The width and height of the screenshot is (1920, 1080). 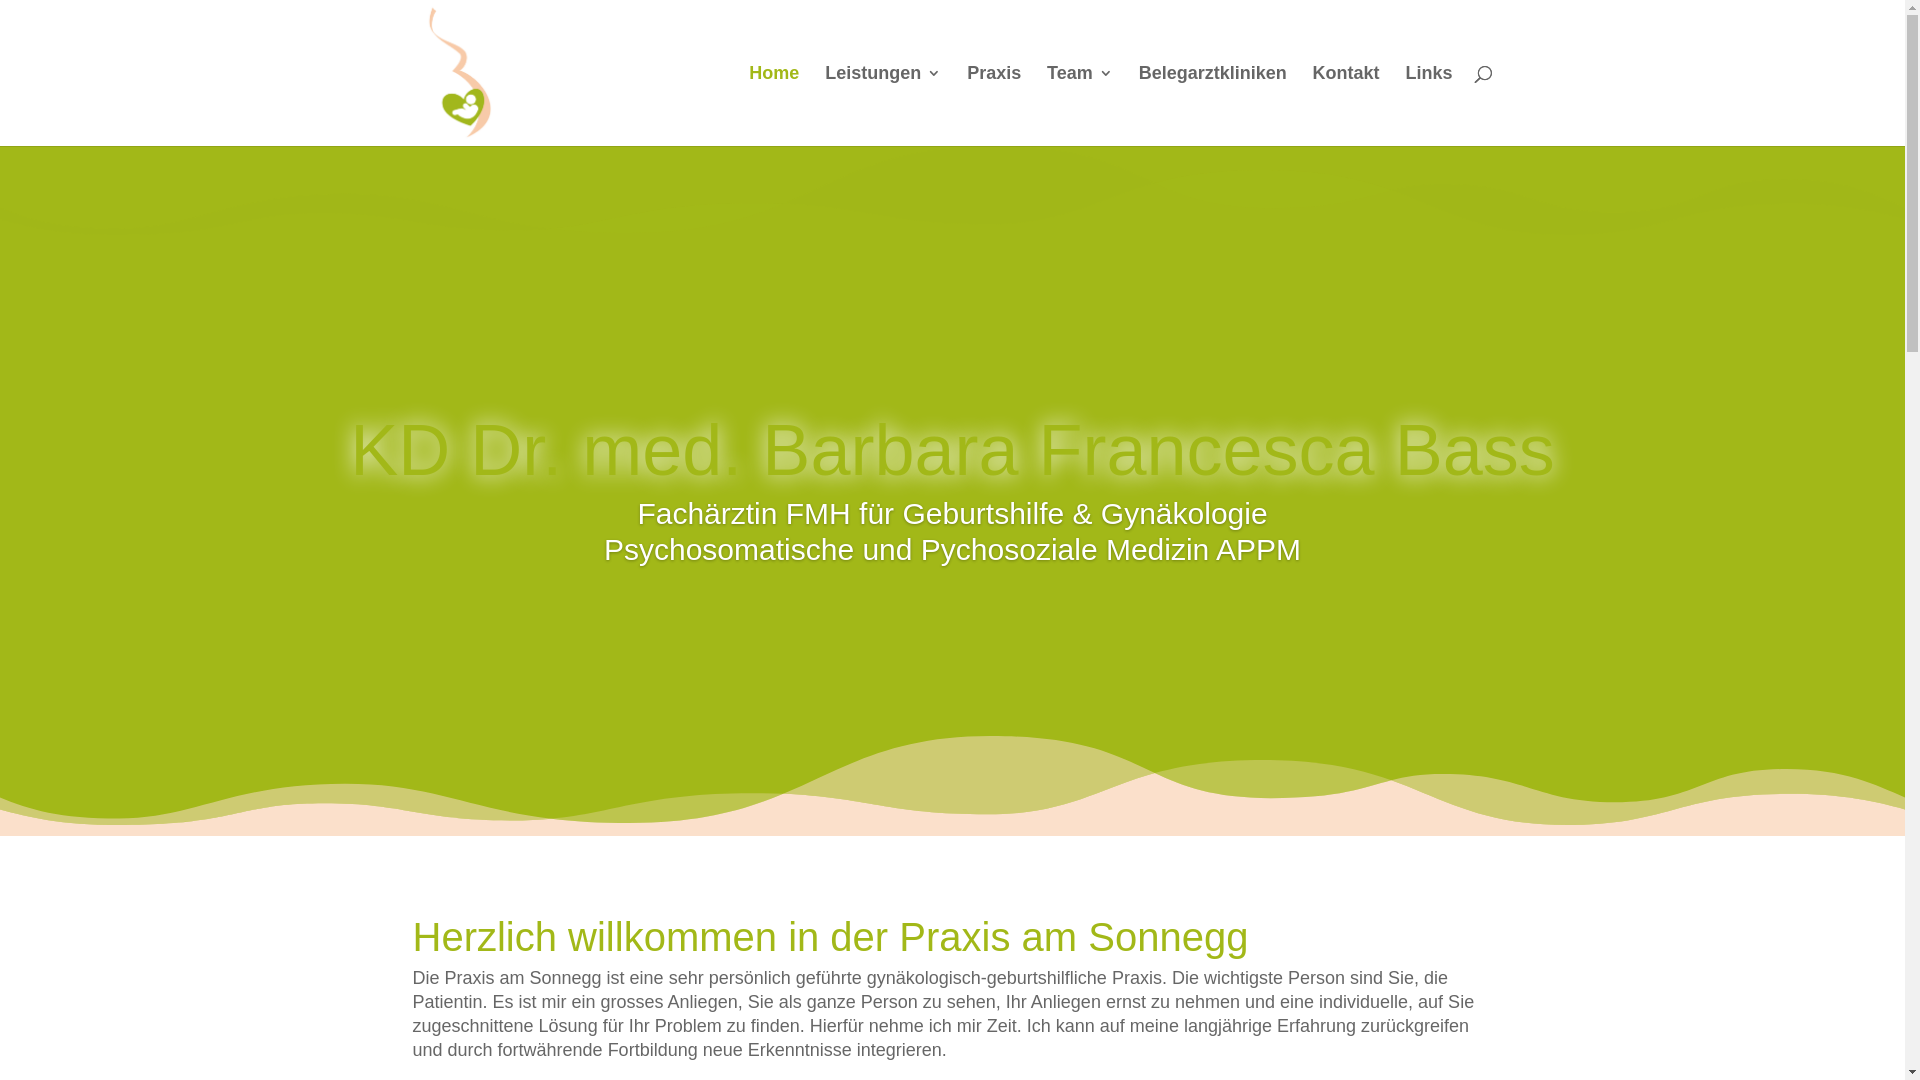 I want to click on Home, so click(x=774, y=106).